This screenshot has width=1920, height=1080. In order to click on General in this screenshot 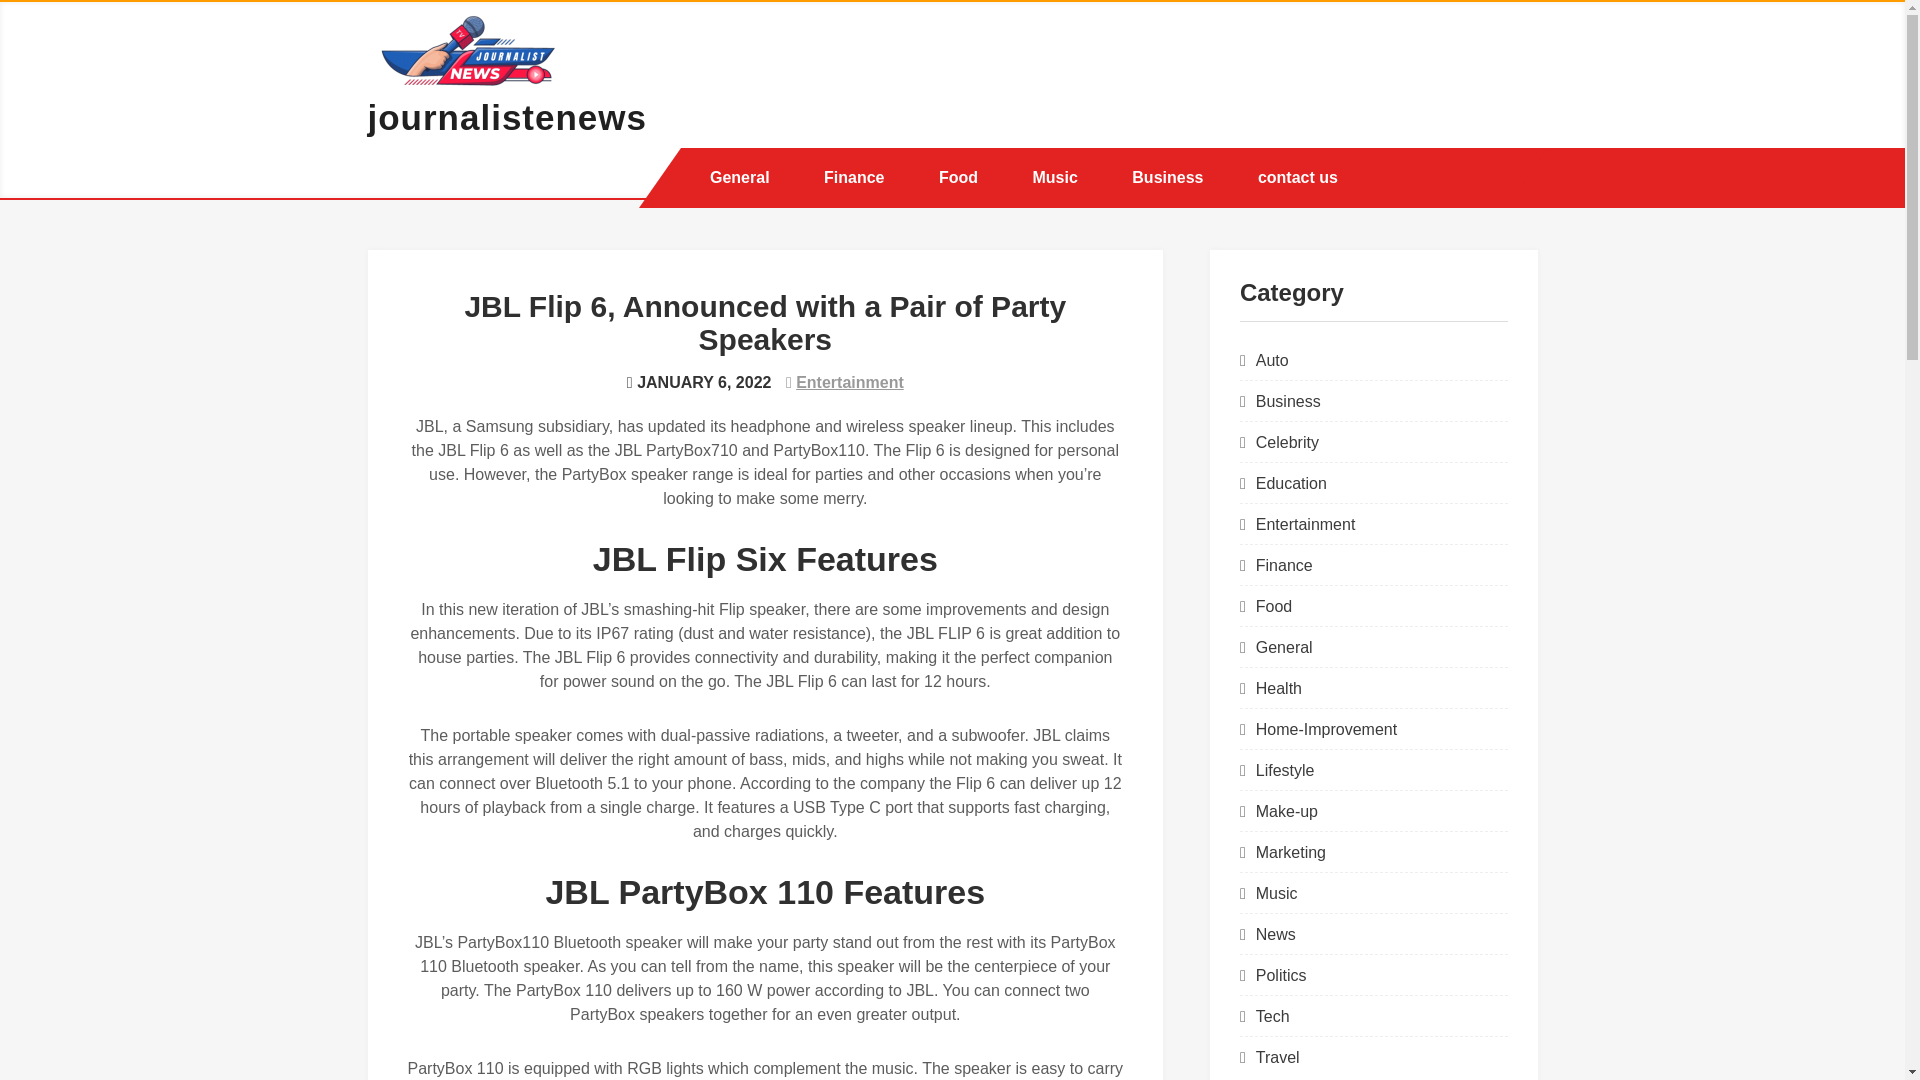, I will do `click(740, 178)`.